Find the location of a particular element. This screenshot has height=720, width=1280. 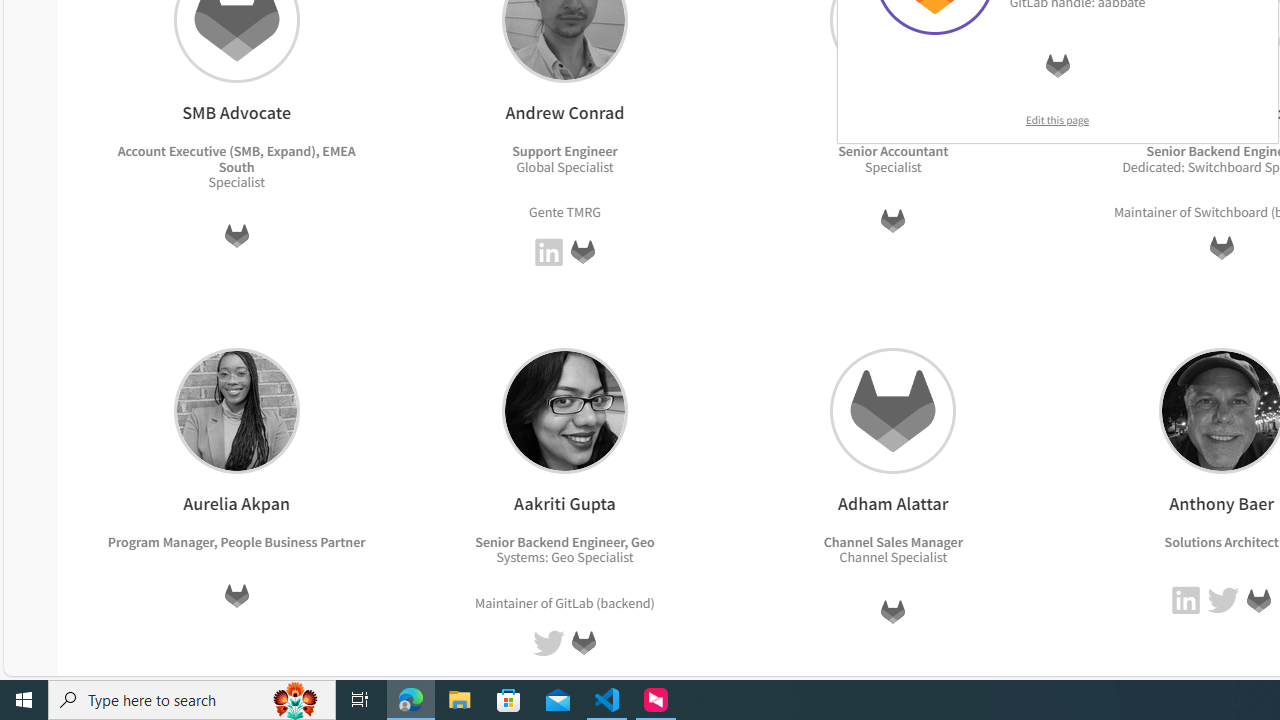

Aakriti Gupta is located at coordinates (564, 410).